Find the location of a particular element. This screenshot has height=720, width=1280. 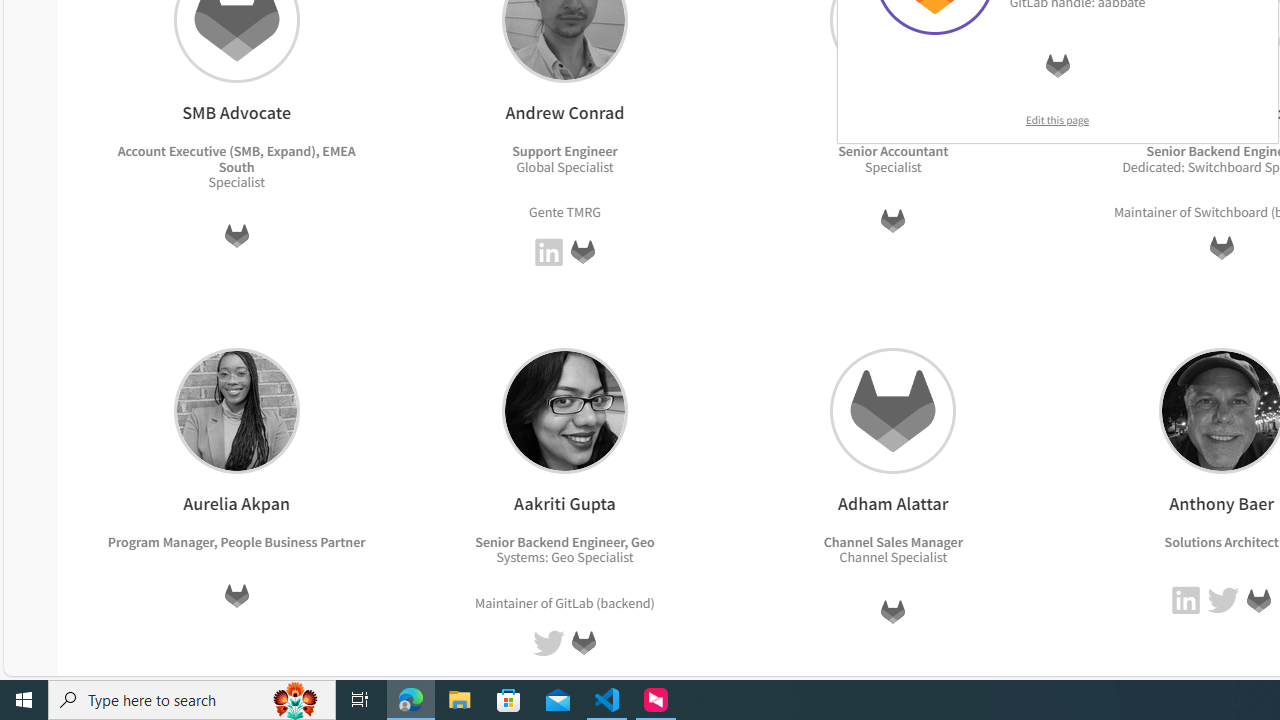

Aakriti Gupta is located at coordinates (564, 410).